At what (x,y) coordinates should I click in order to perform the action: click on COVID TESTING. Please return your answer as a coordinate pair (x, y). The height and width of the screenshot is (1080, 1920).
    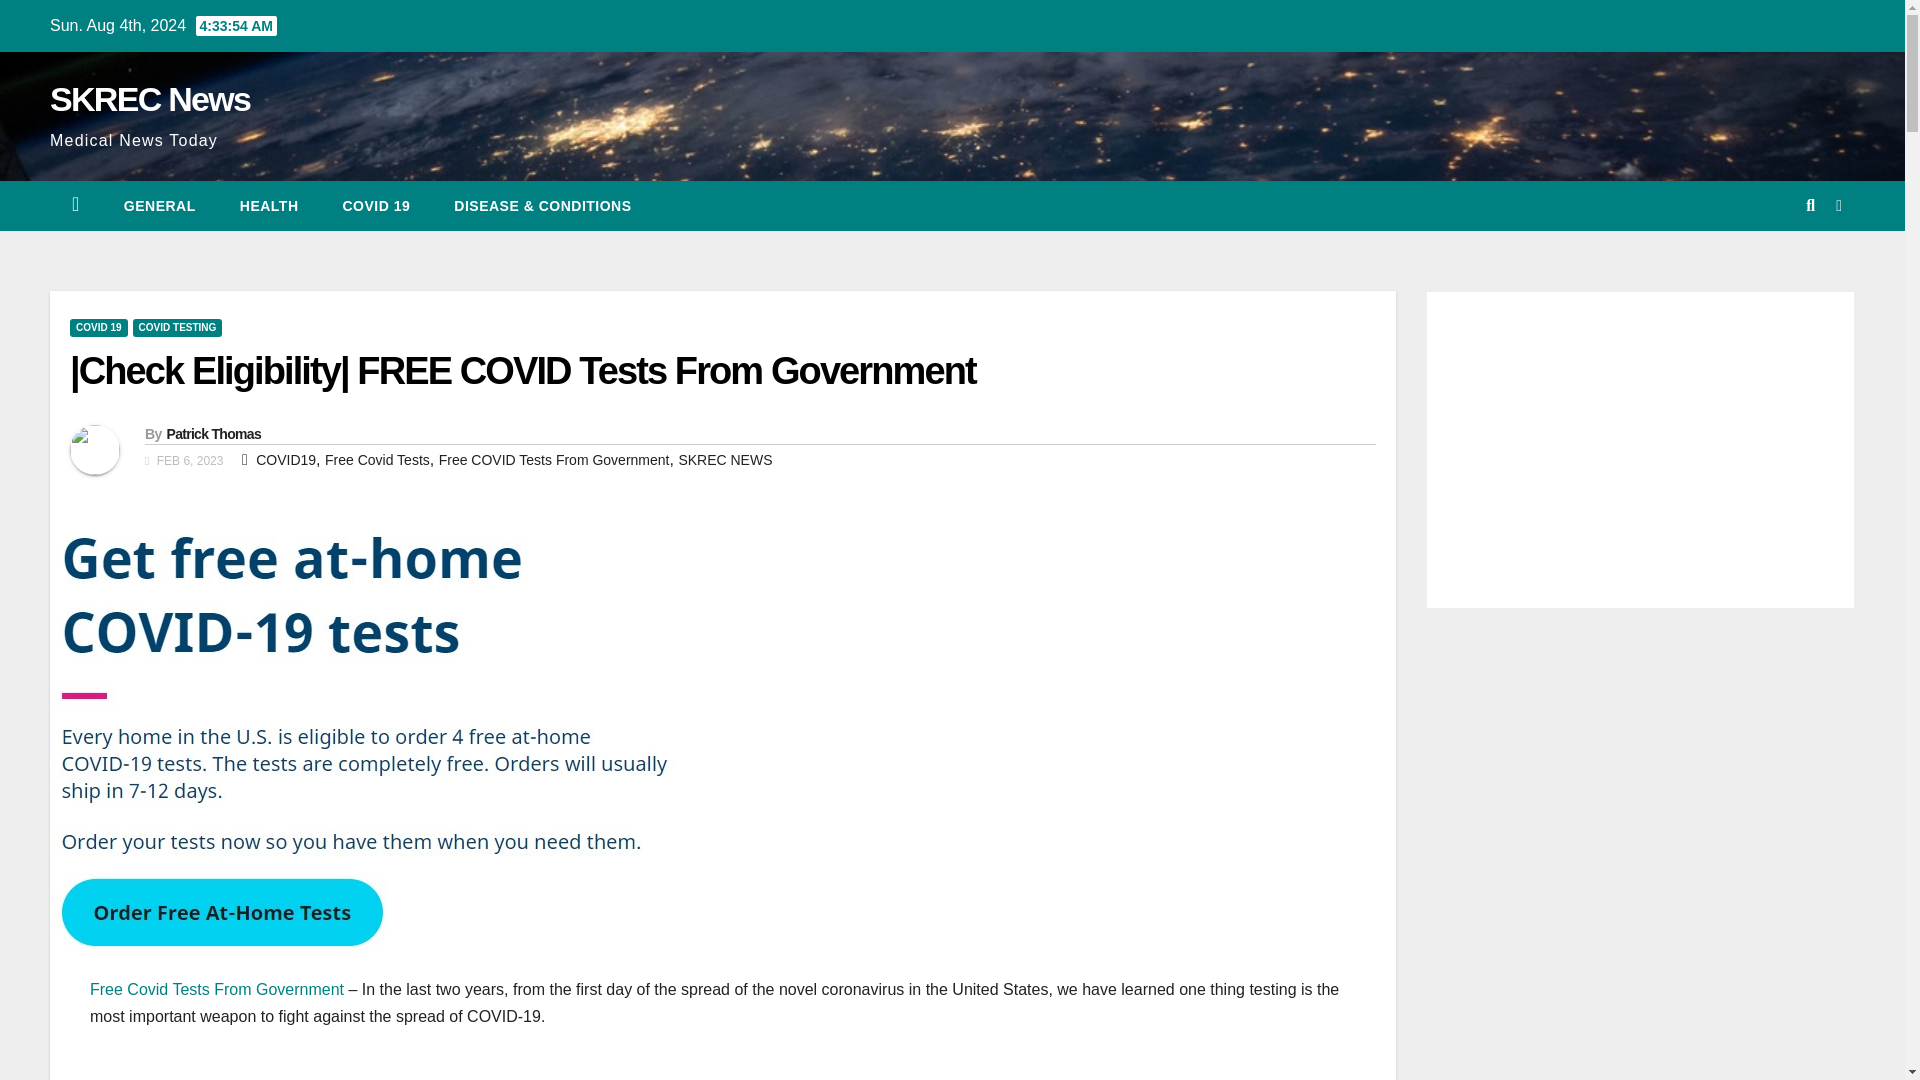
    Looking at the image, I should click on (177, 327).